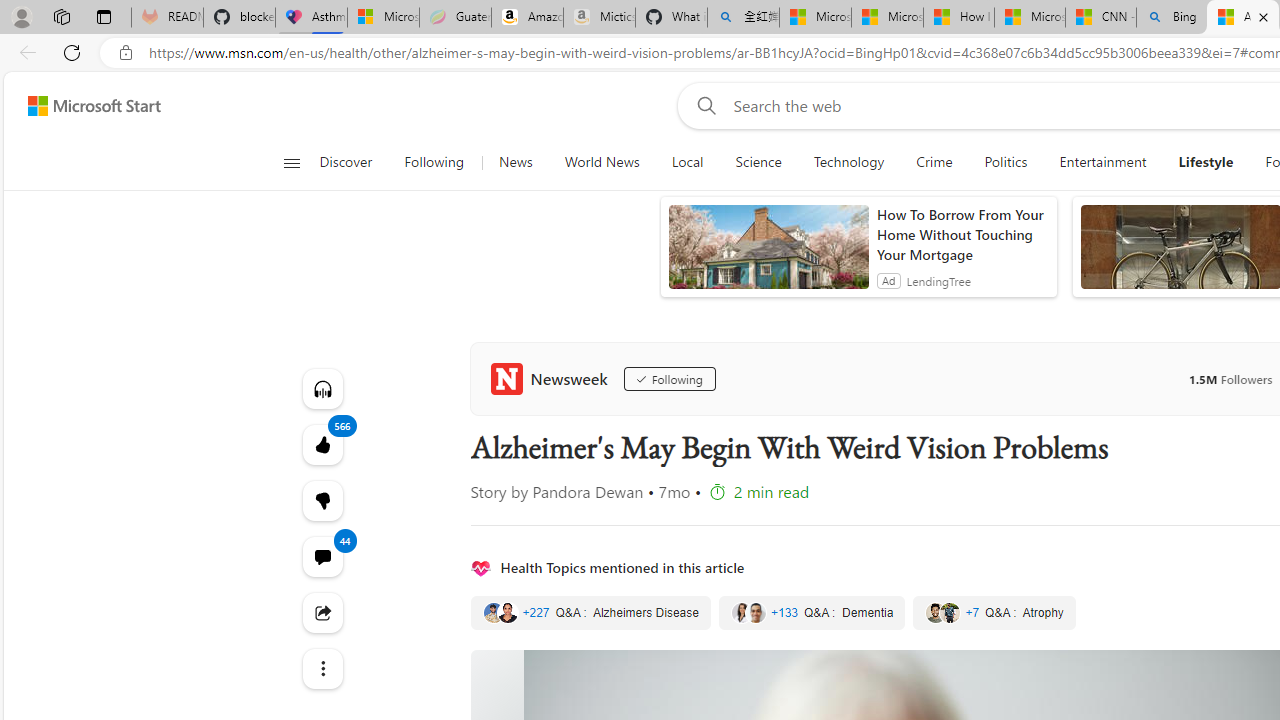  Describe the element at coordinates (1006, 162) in the screenshot. I see `Politics` at that location.